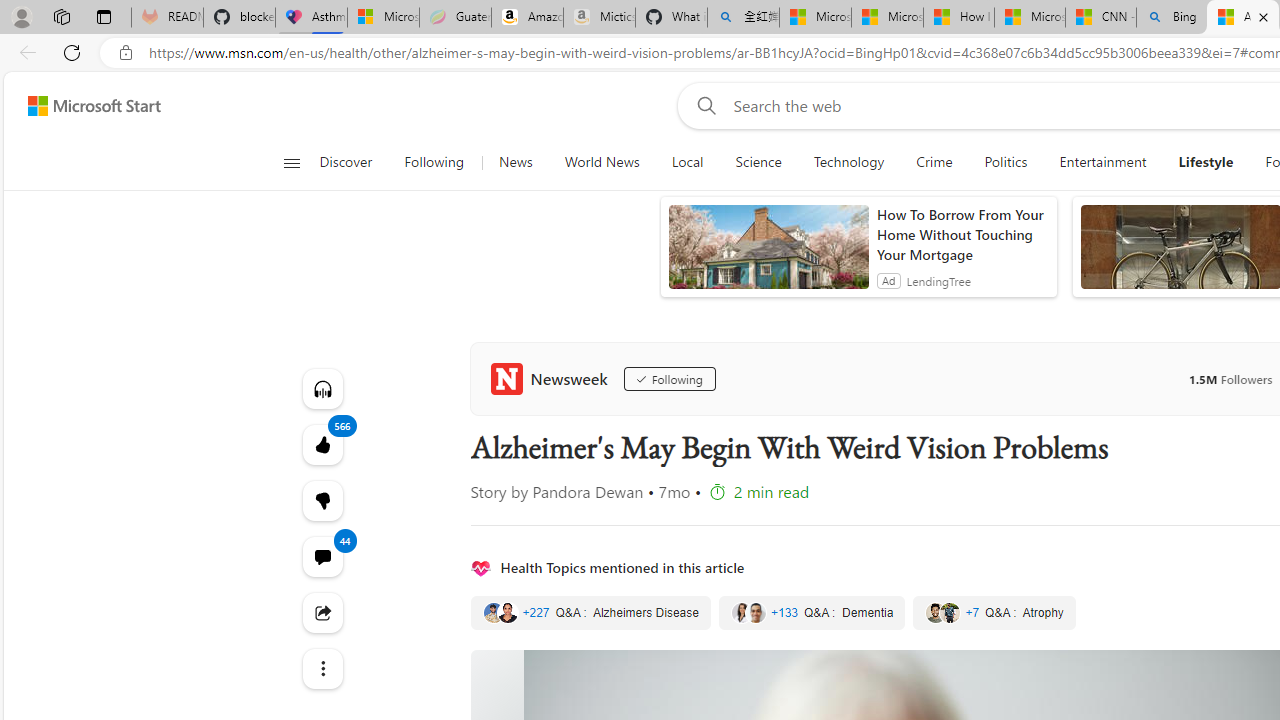  Describe the element at coordinates (1006, 162) in the screenshot. I see `Politics` at that location.